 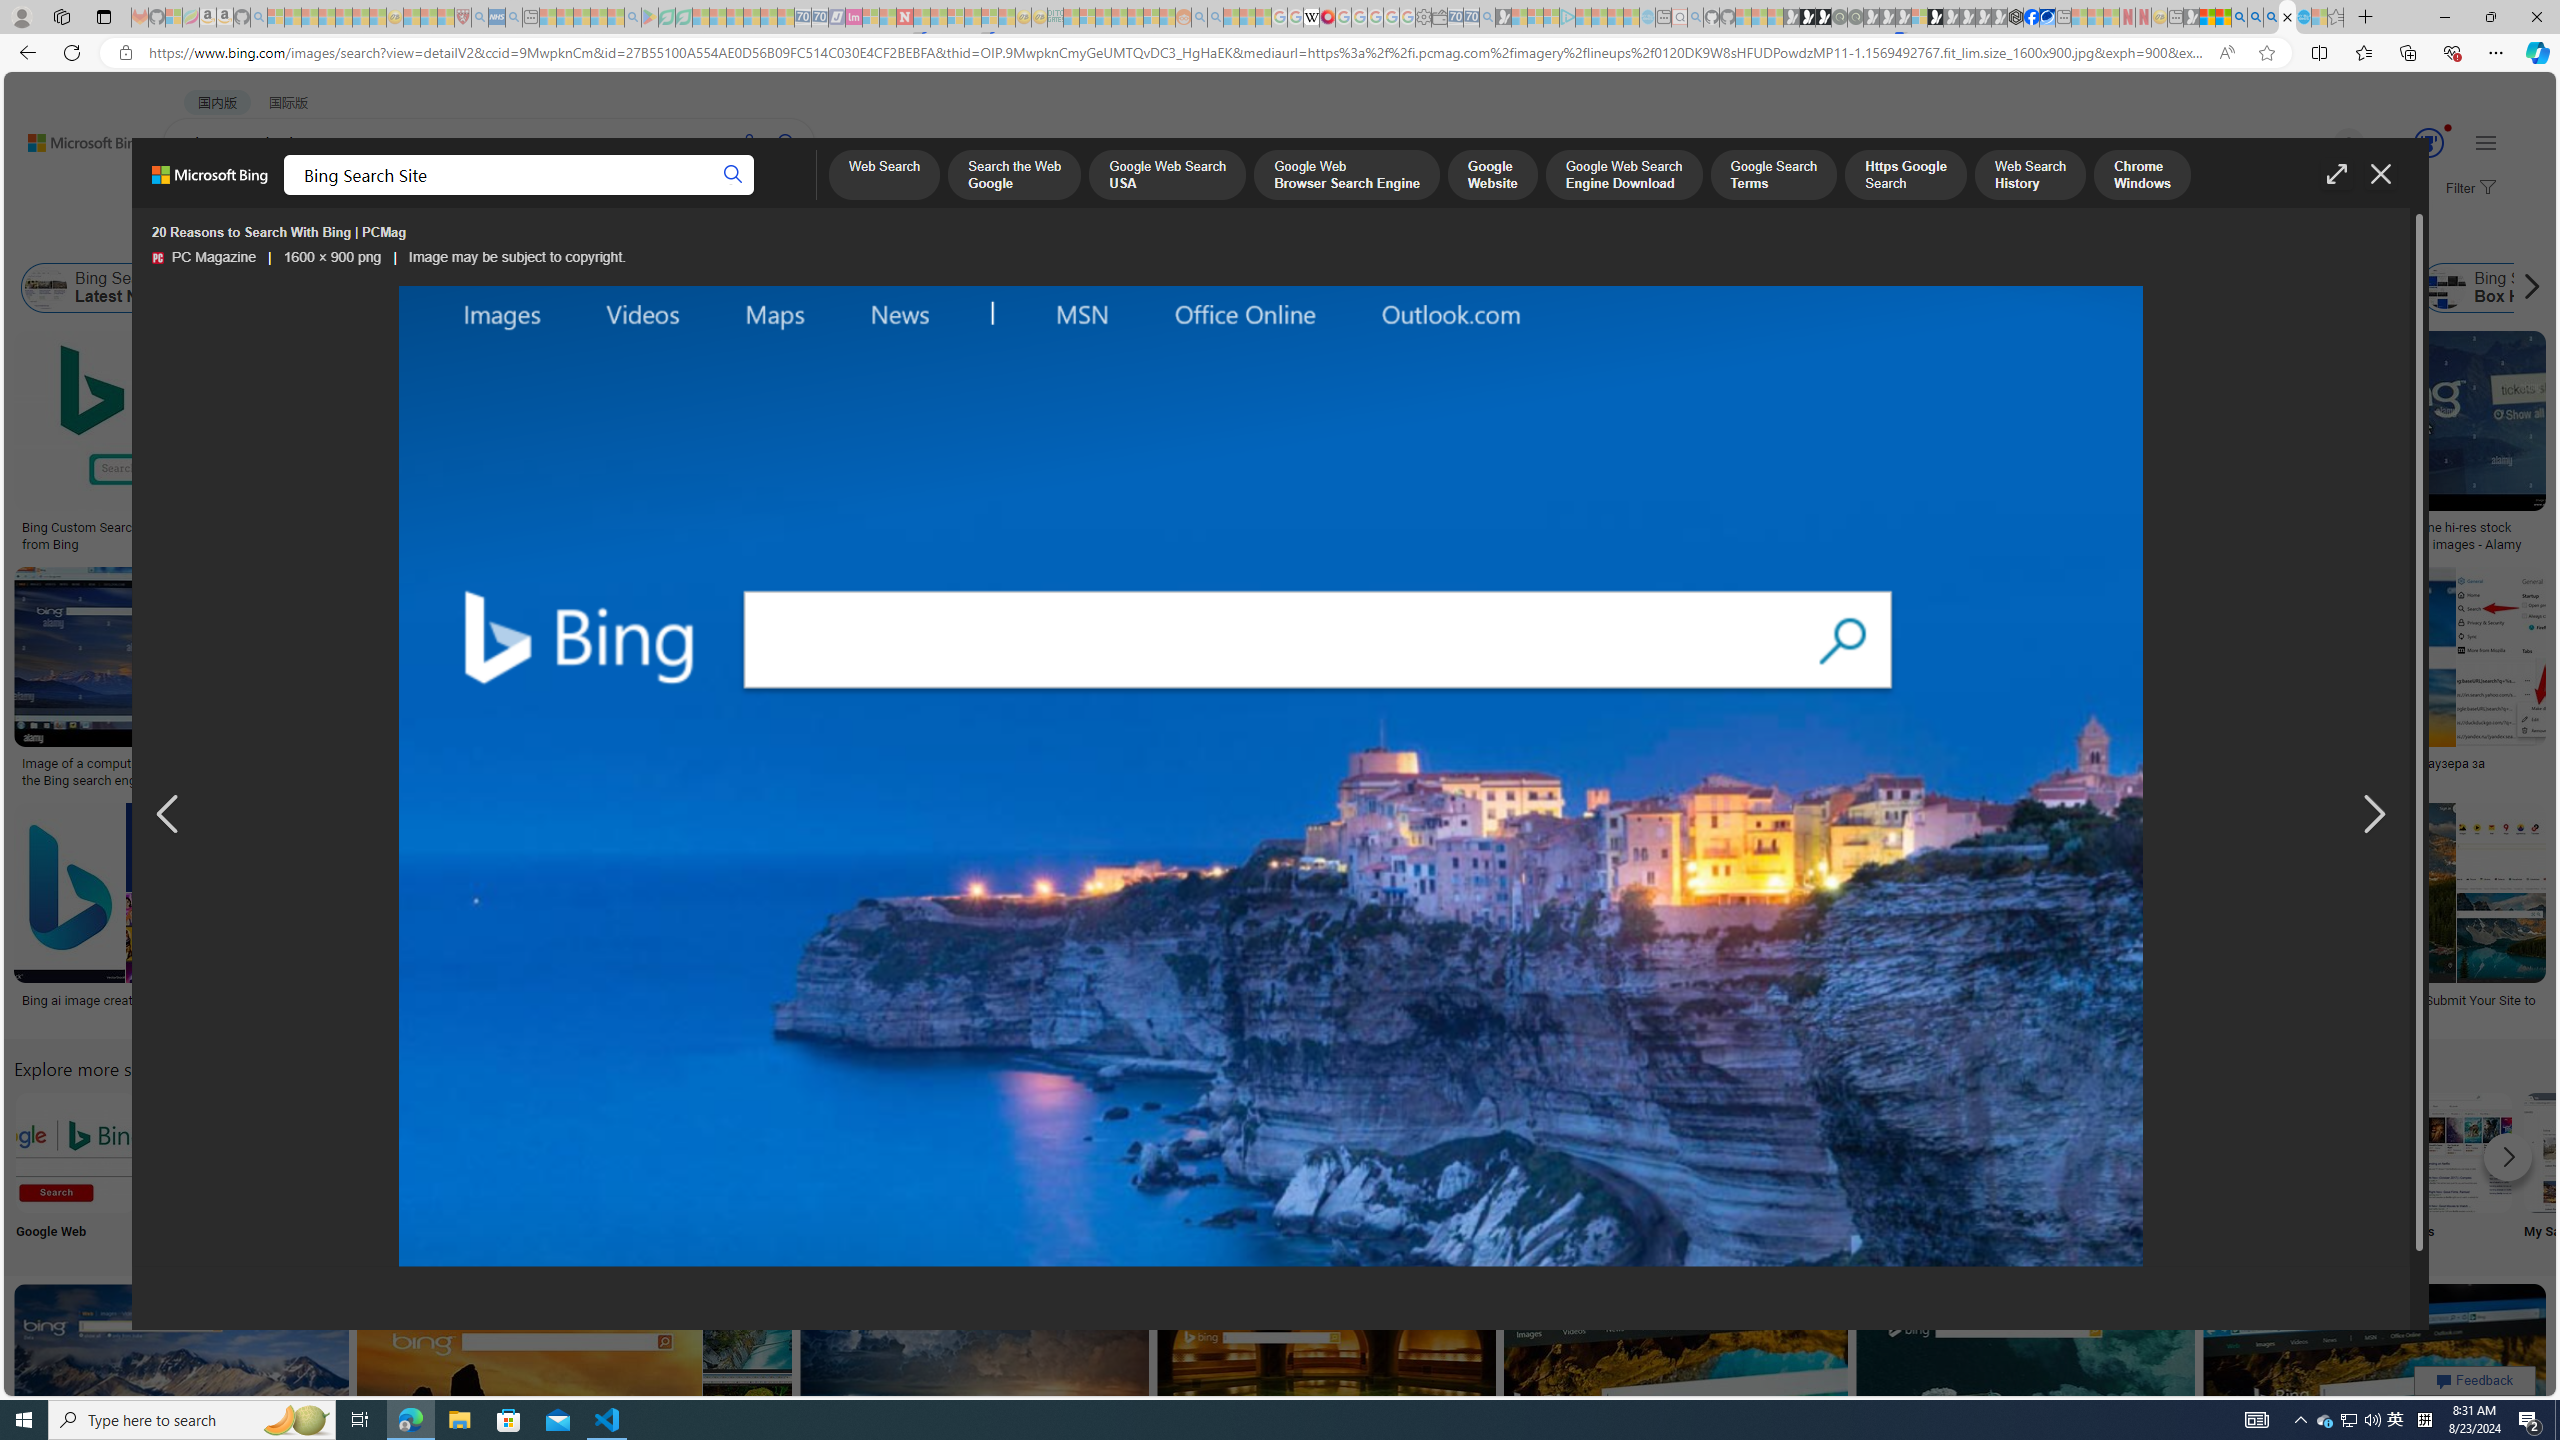 What do you see at coordinates (1496, 1008) in the screenshot?
I see `Web Searching | Computer Applications for Managers` at bounding box center [1496, 1008].